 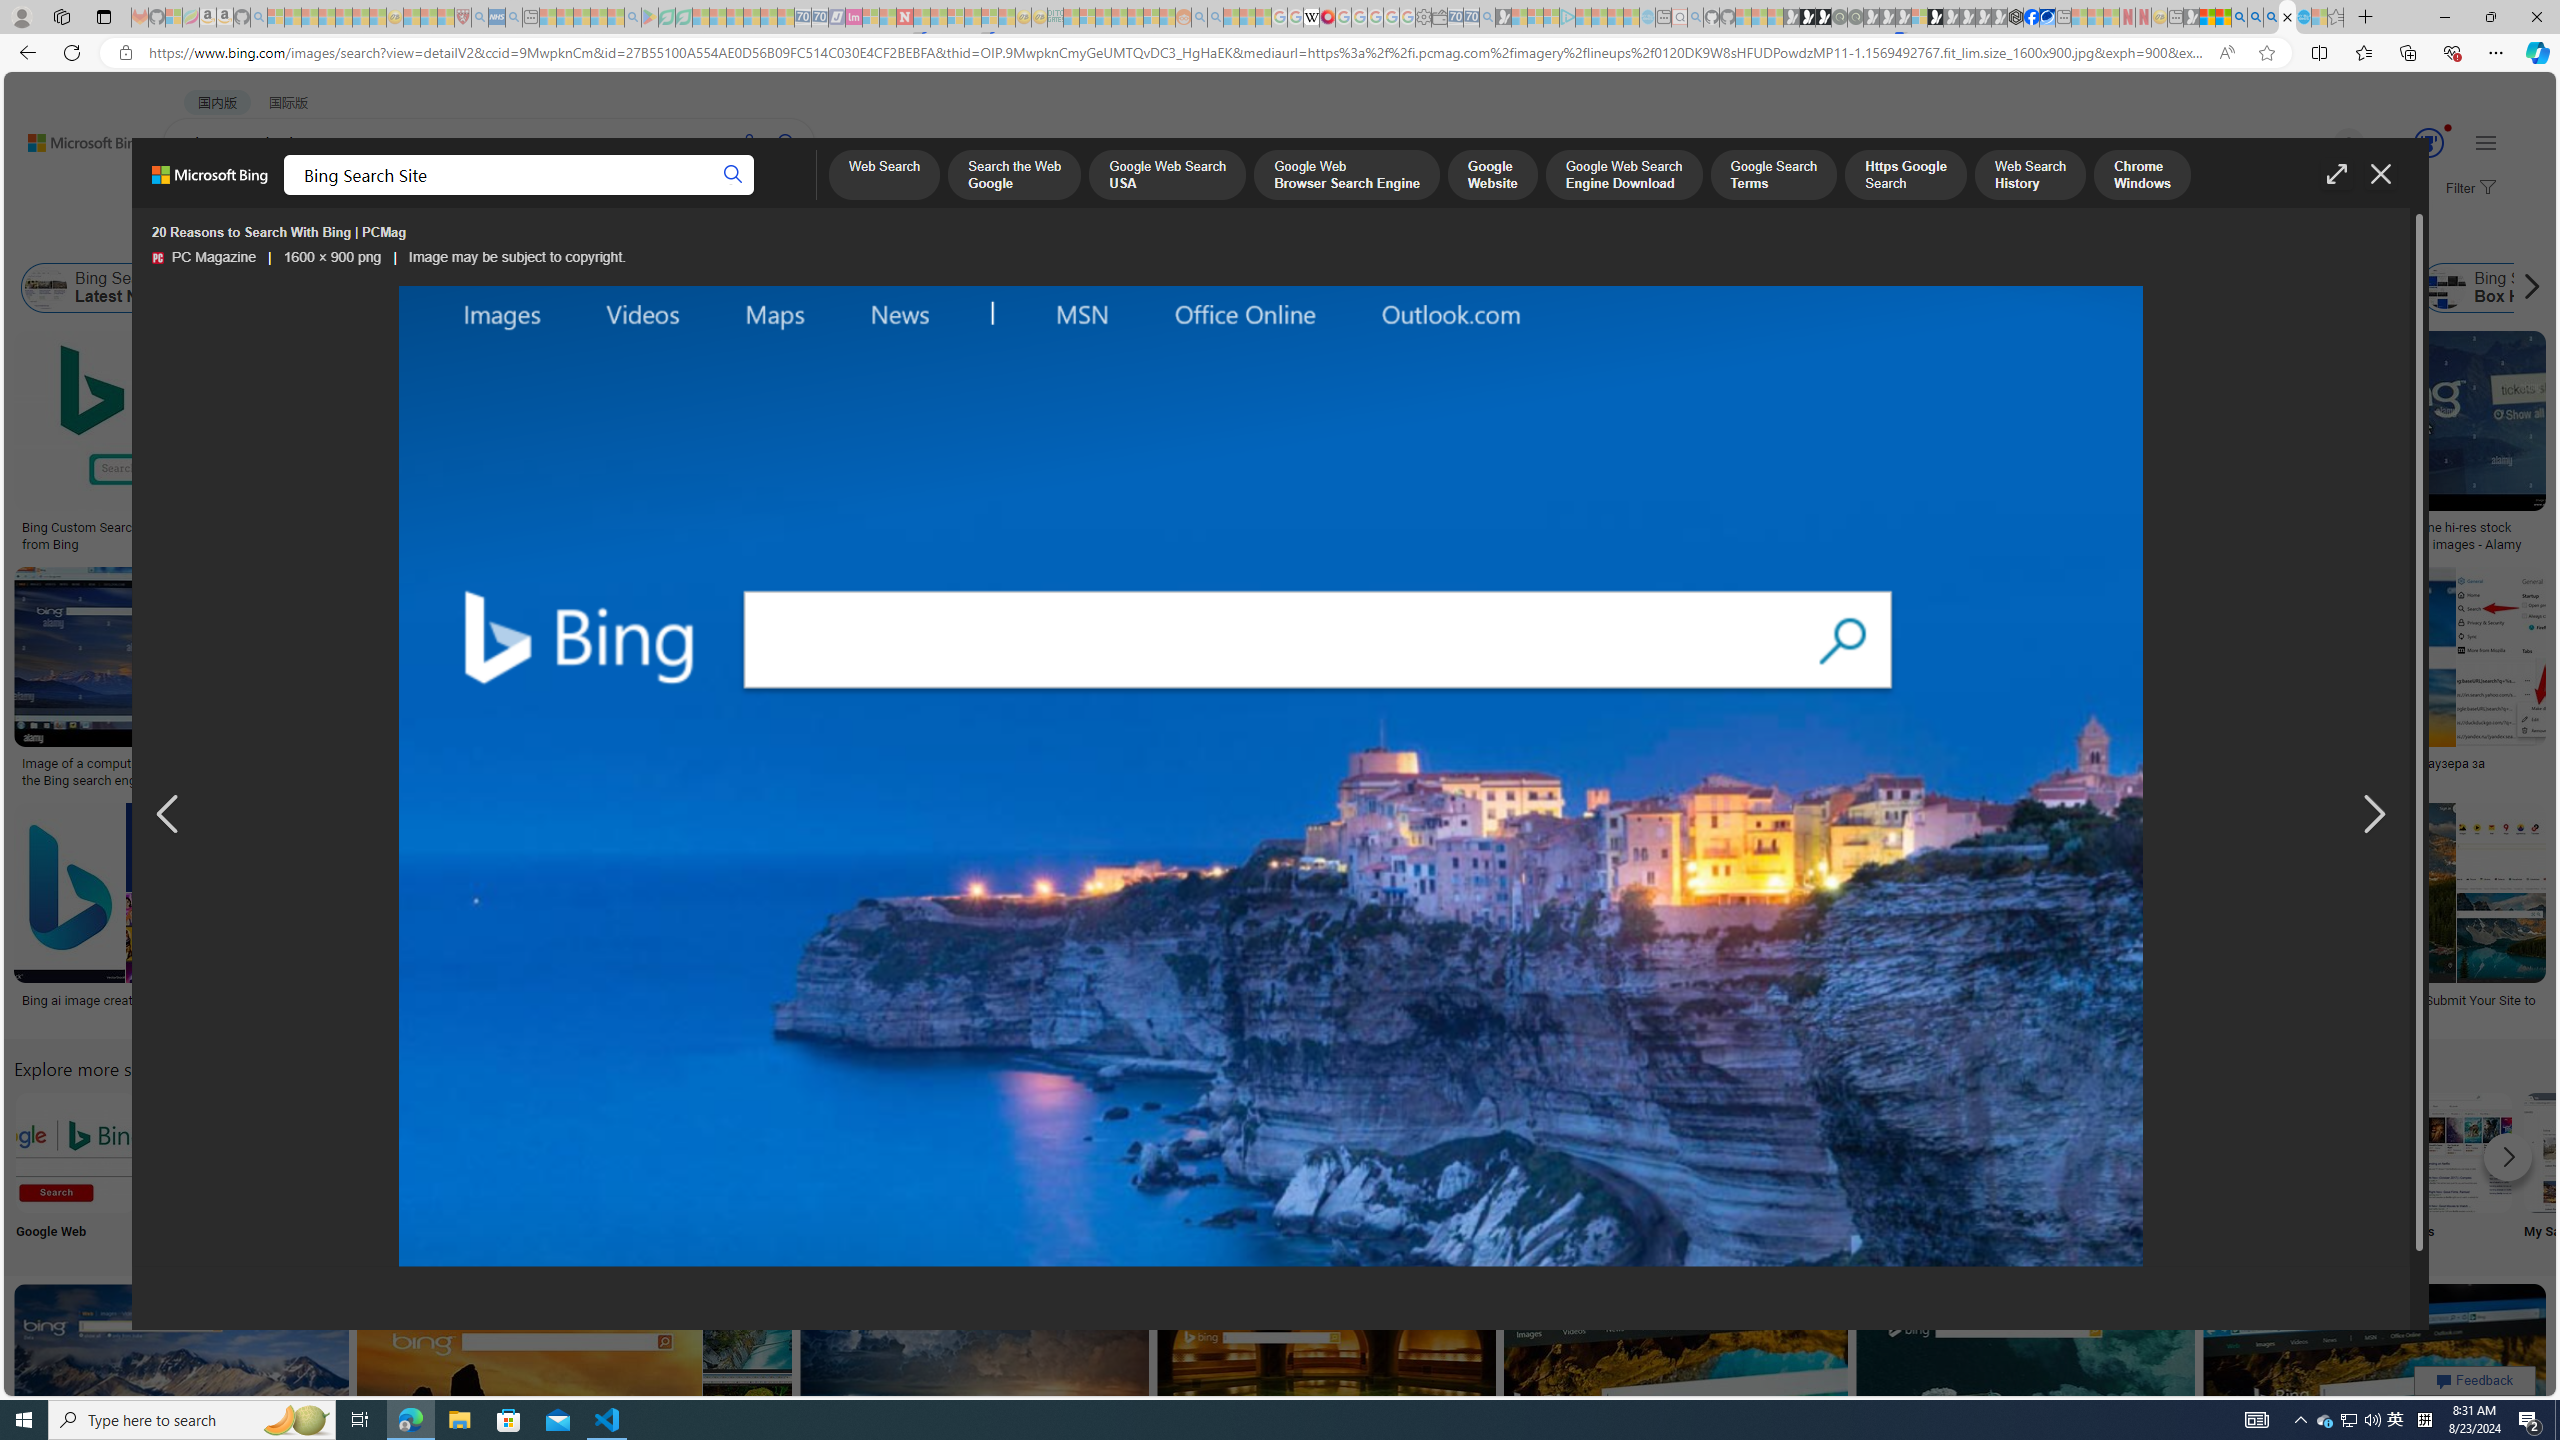 What do you see at coordinates (1496, 1008) in the screenshot?
I see `Web Searching | Computer Applications for Managers` at bounding box center [1496, 1008].